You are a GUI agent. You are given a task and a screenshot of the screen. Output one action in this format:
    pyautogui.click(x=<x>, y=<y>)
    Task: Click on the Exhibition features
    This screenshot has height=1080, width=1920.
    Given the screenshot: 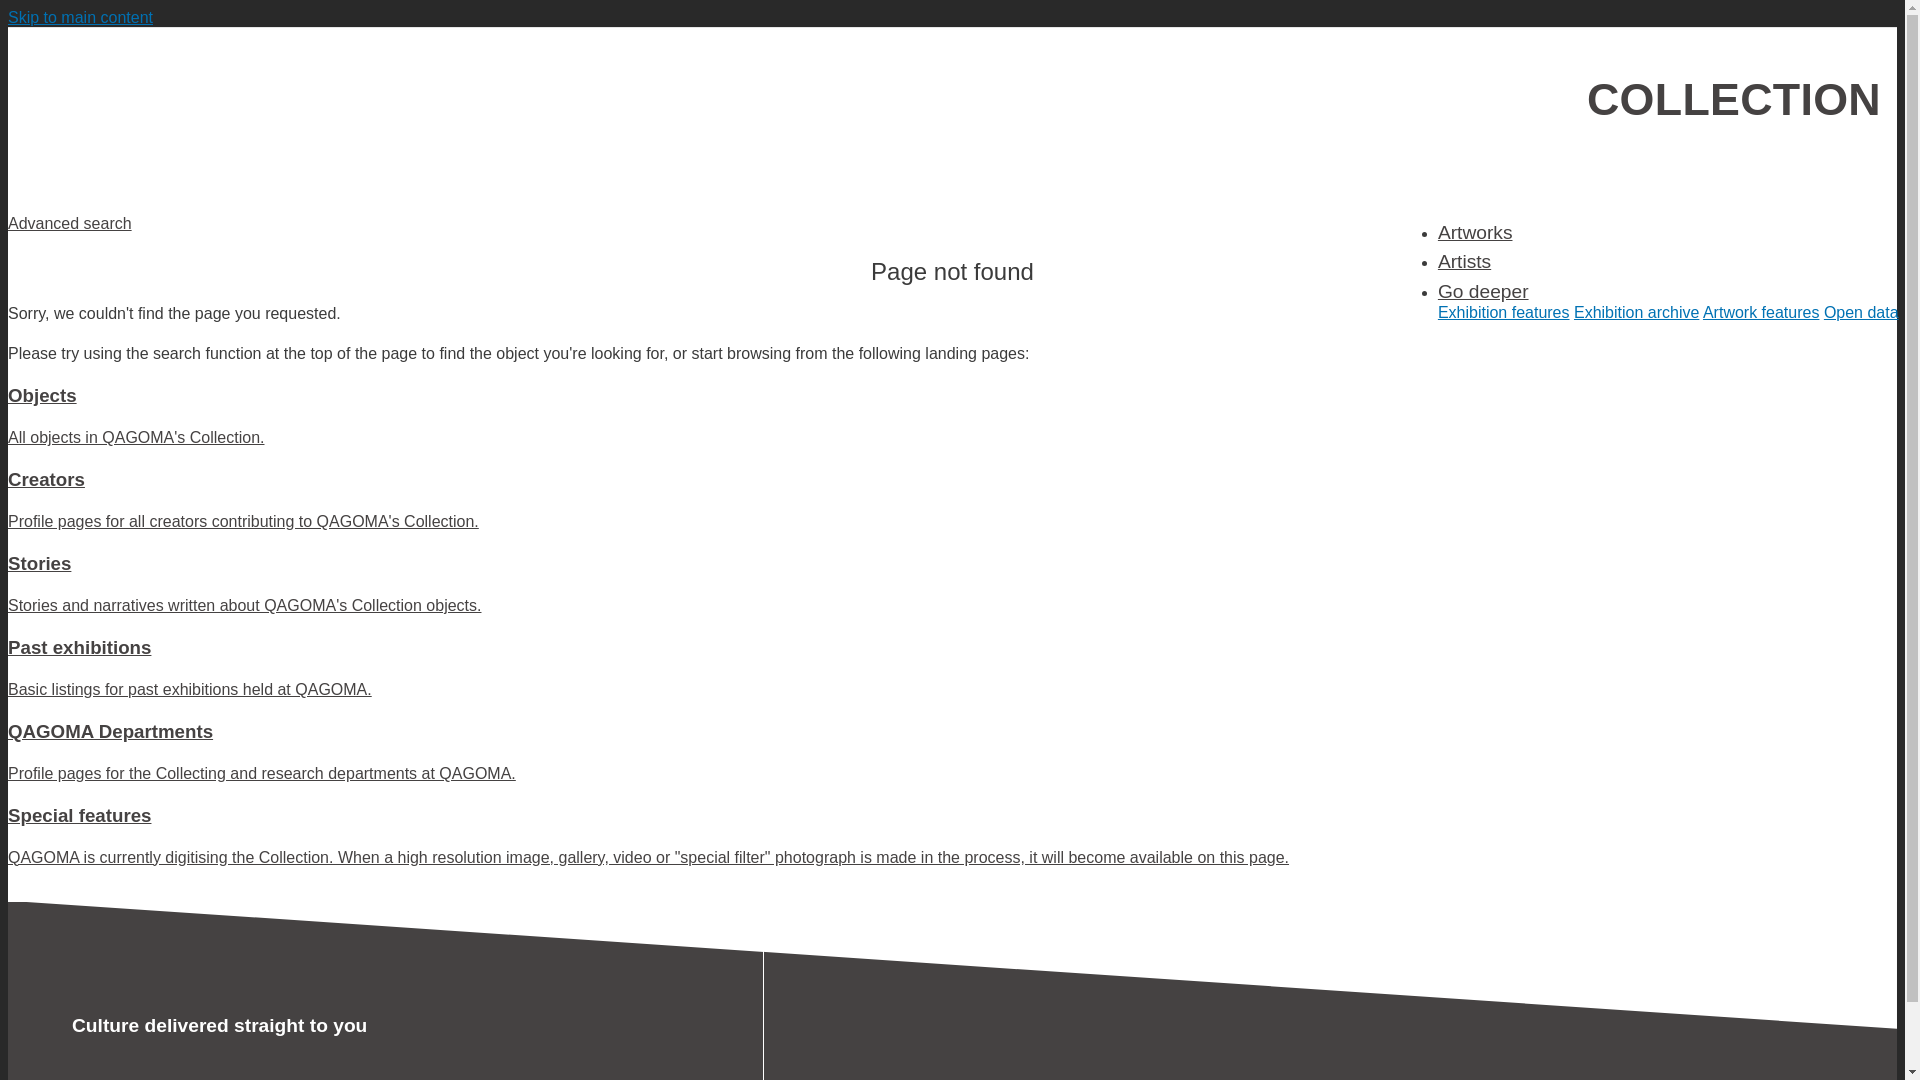 What is the action you would take?
    pyautogui.click(x=1504, y=312)
    